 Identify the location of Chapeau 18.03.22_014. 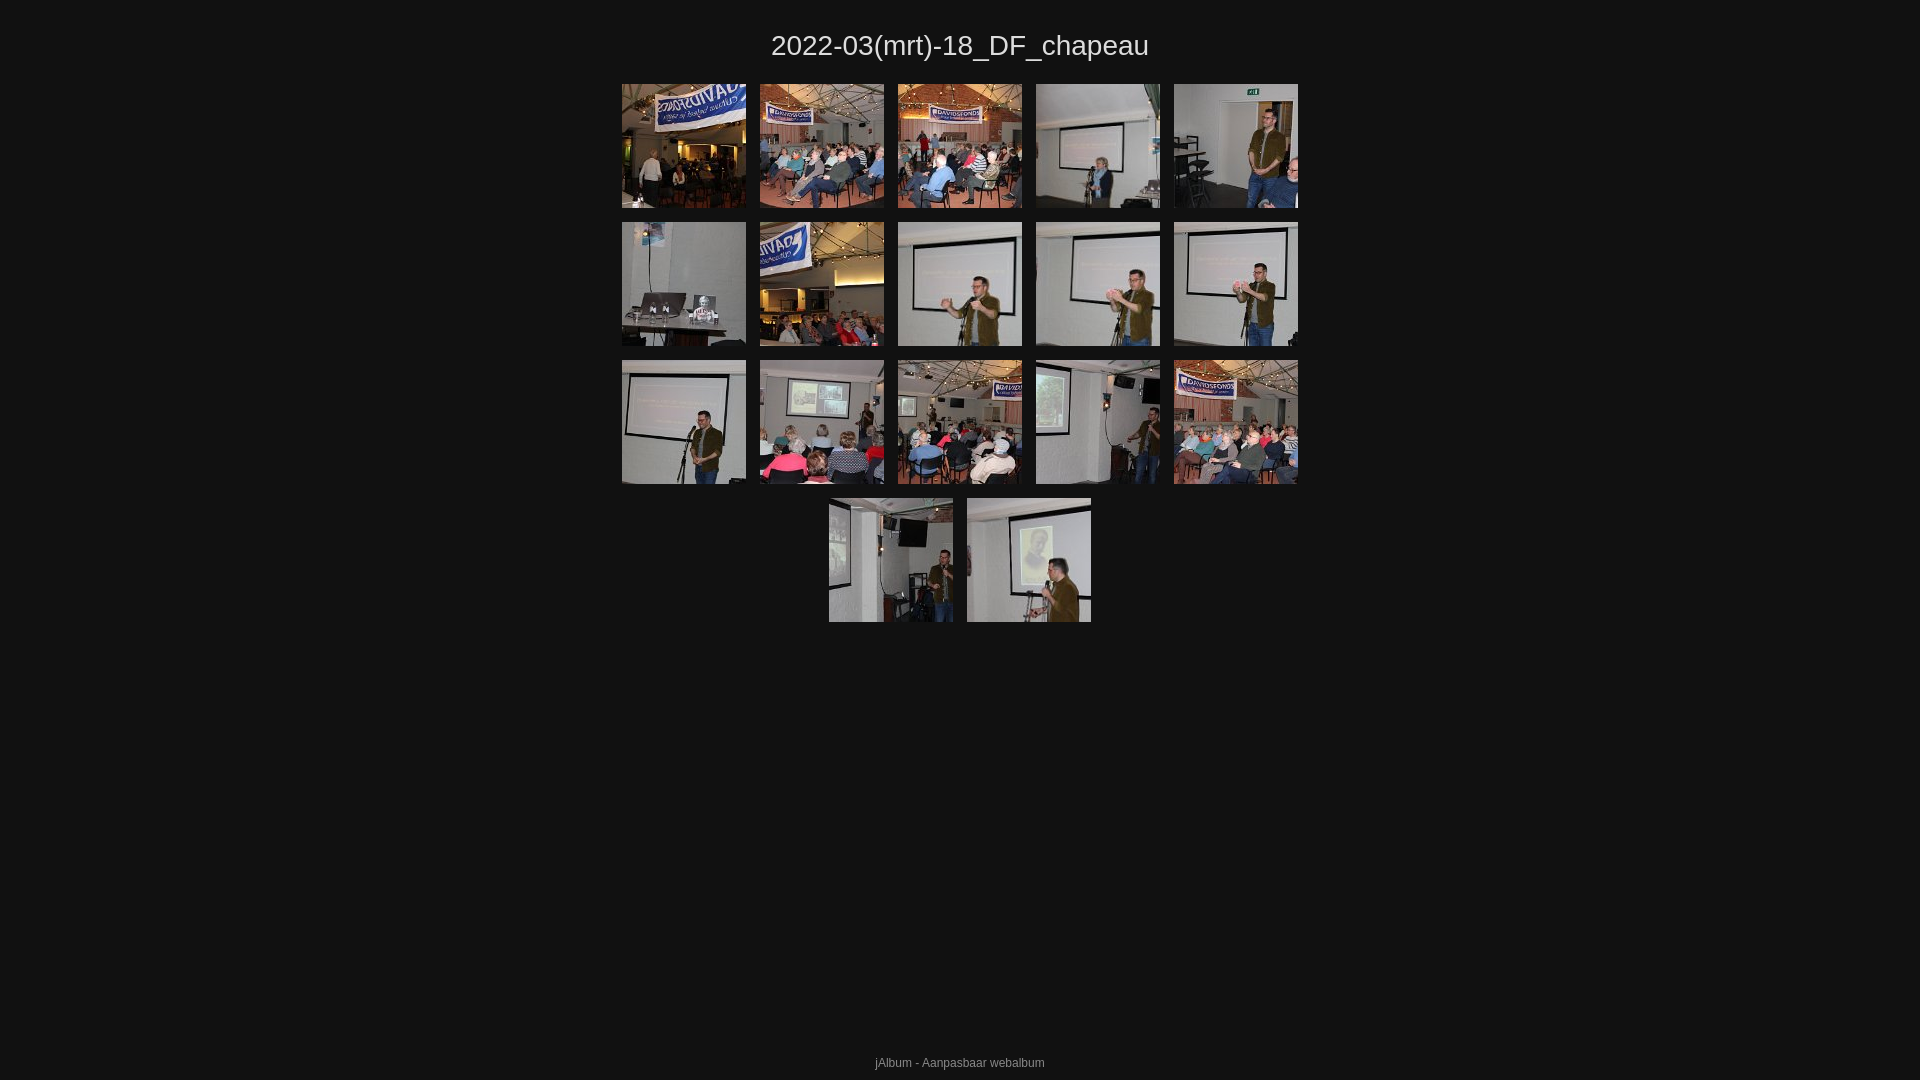
(960, 284).